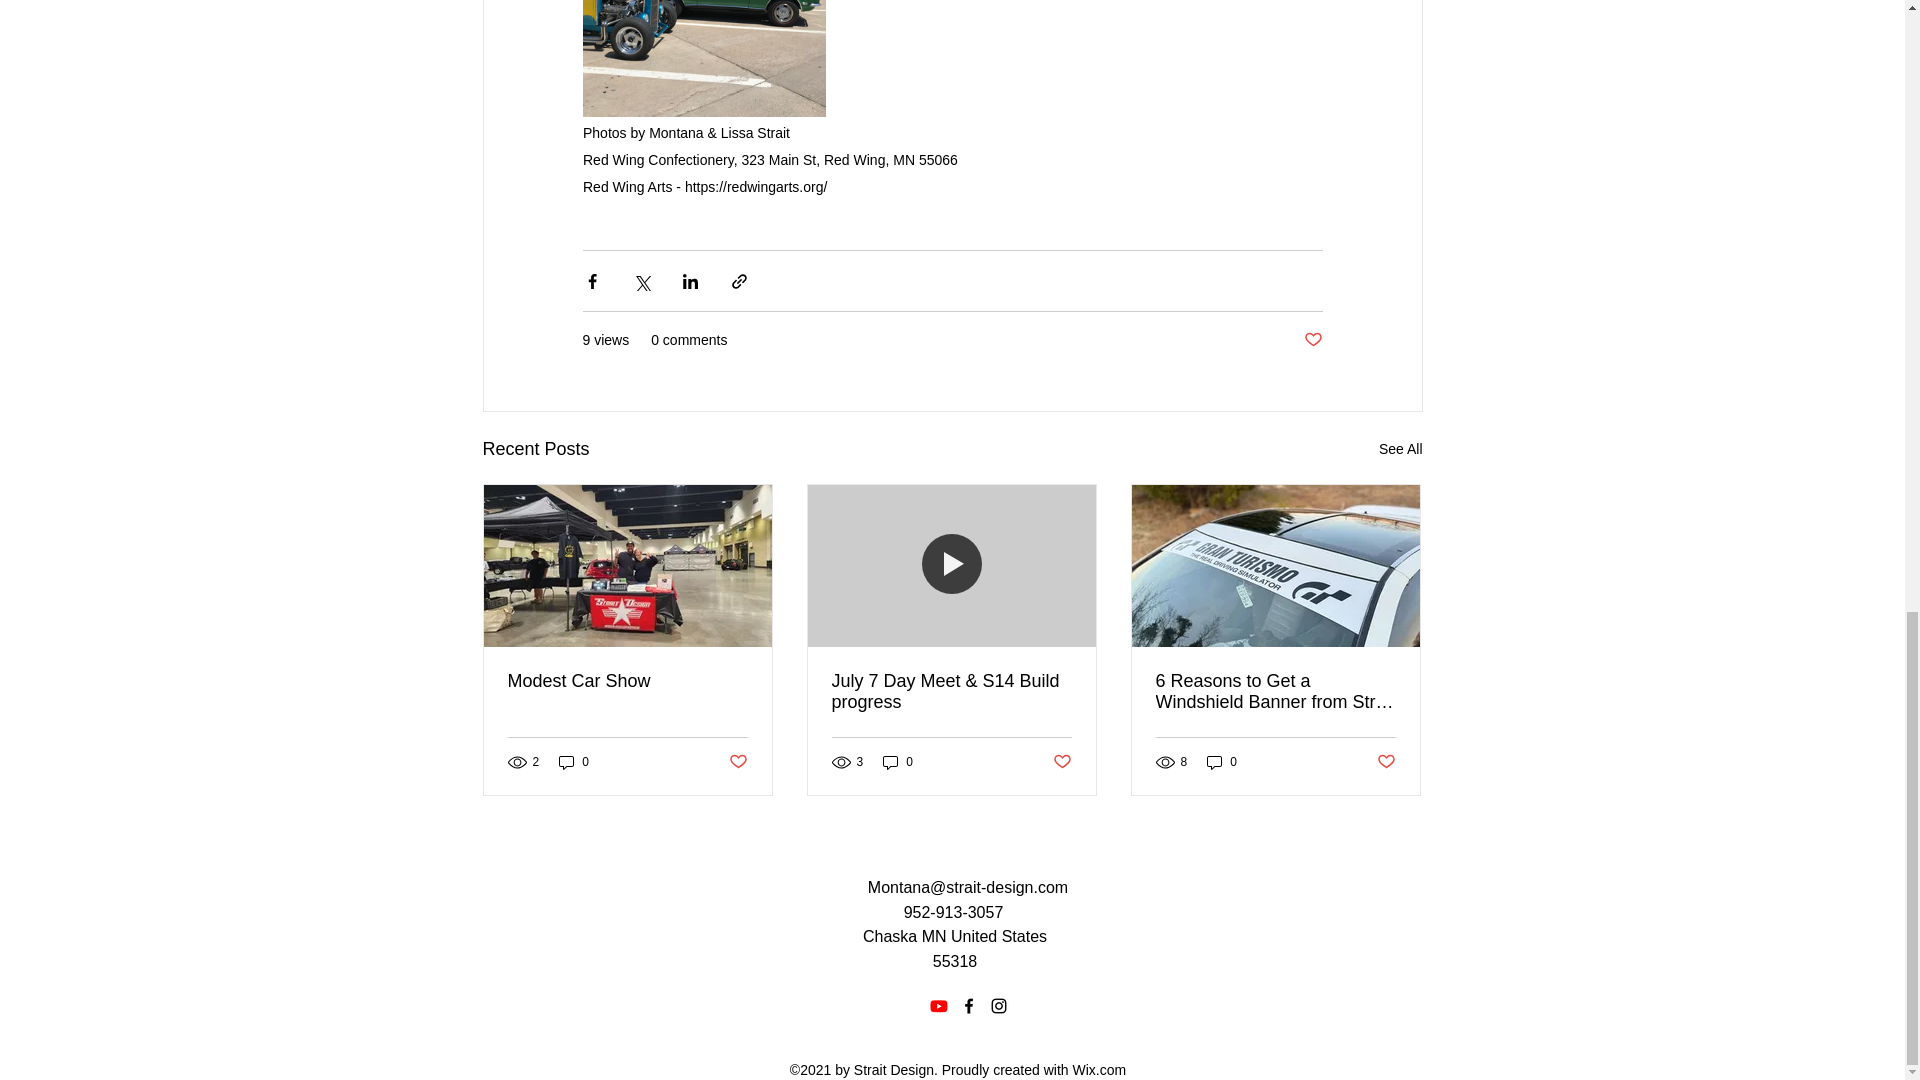 Image resolution: width=1920 pixels, height=1080 pixels. Describe the element at coordinates (574, 762) in the screenshot. I see `0` at that location.